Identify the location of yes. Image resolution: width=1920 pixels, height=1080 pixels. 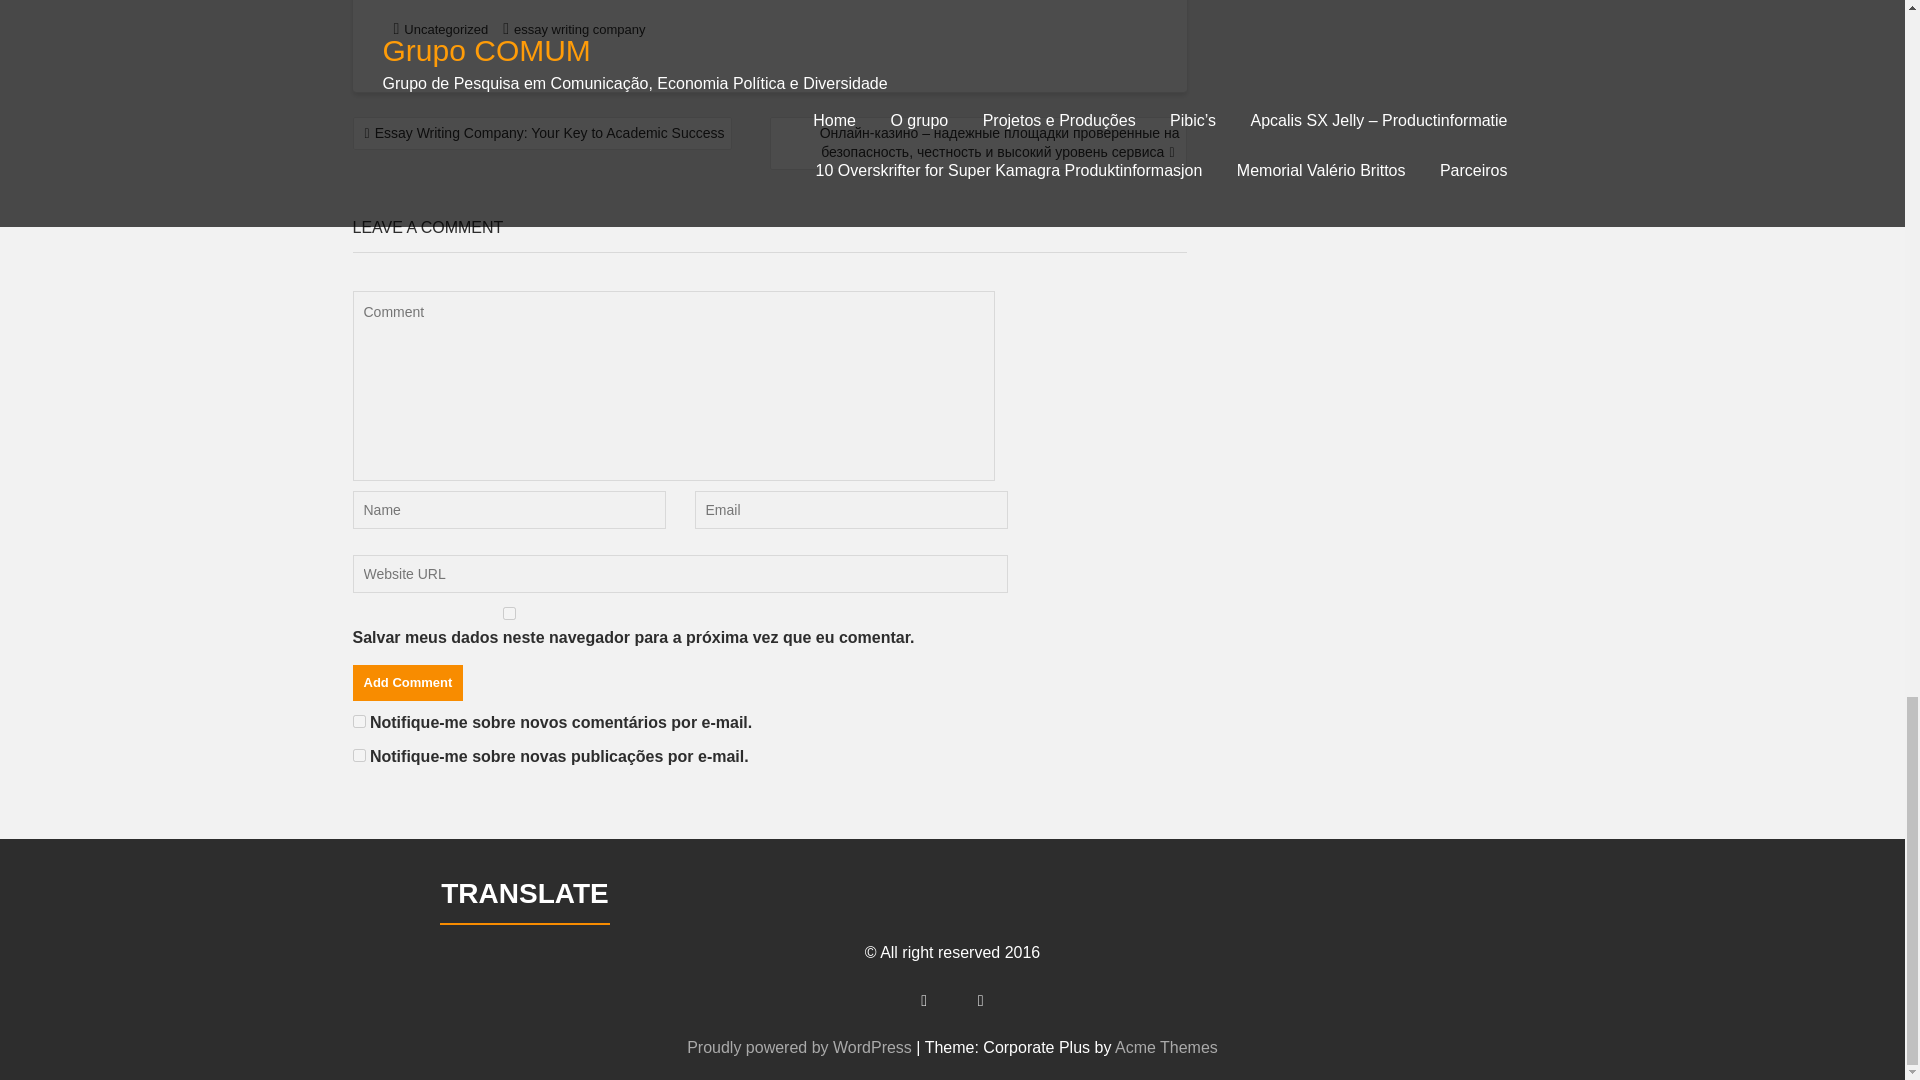
(508, 612).